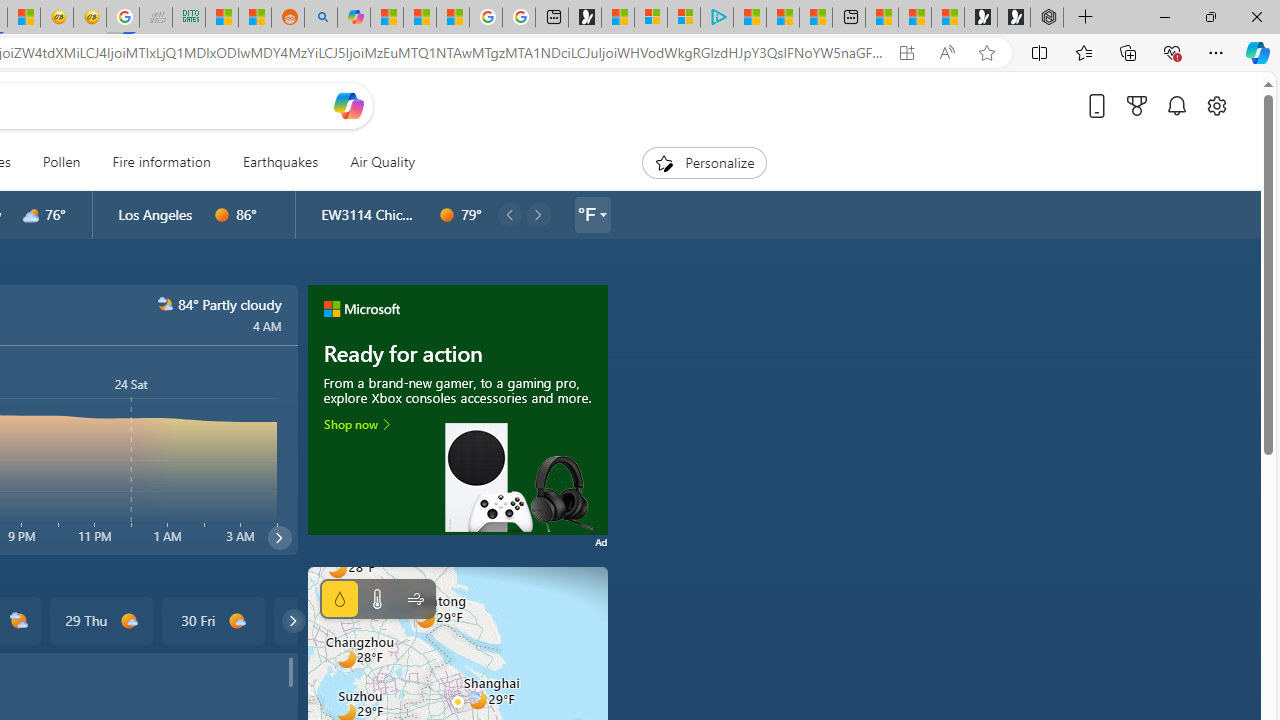 Image resolution: width=1280 pixels, height=720 pixels. I want to click on Microsoft Copilot in Bing, so click(353, 18).